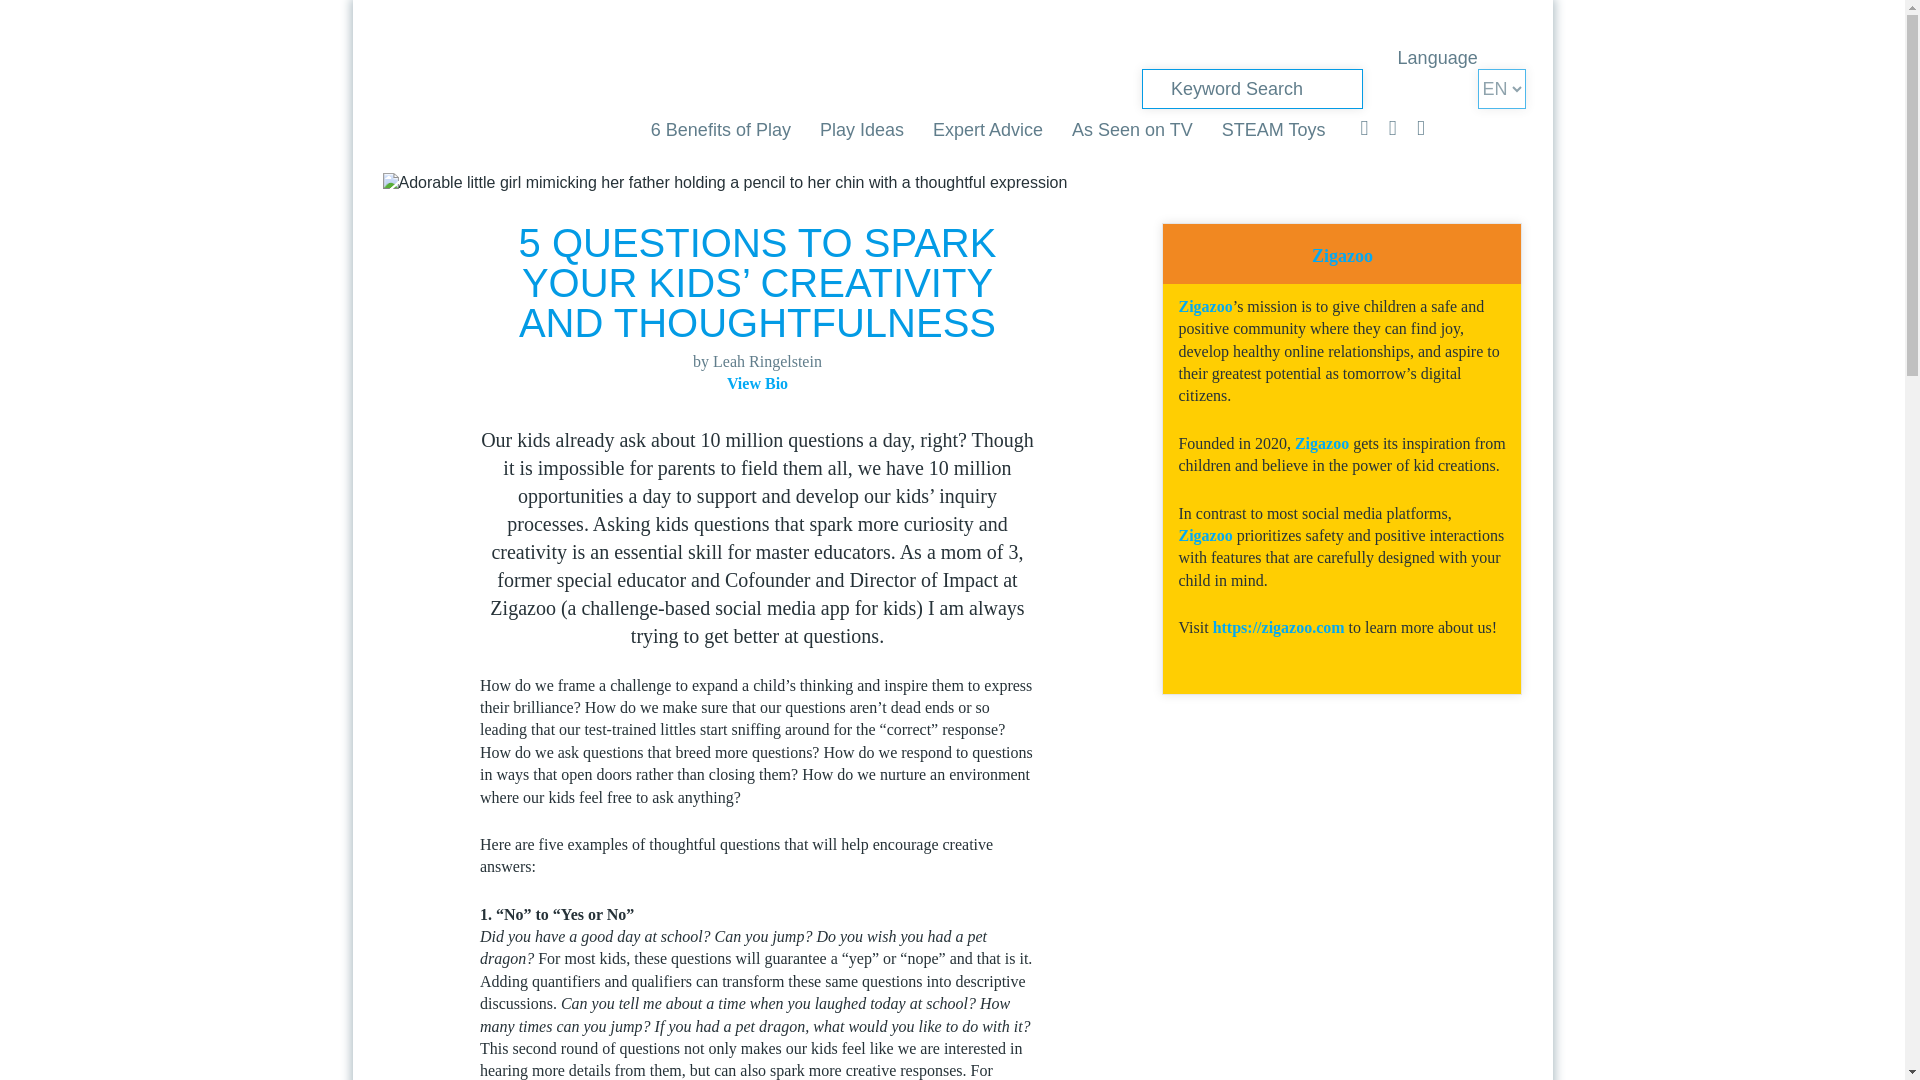  I want to click on 6 Benefits of Play, so click(720, 130).